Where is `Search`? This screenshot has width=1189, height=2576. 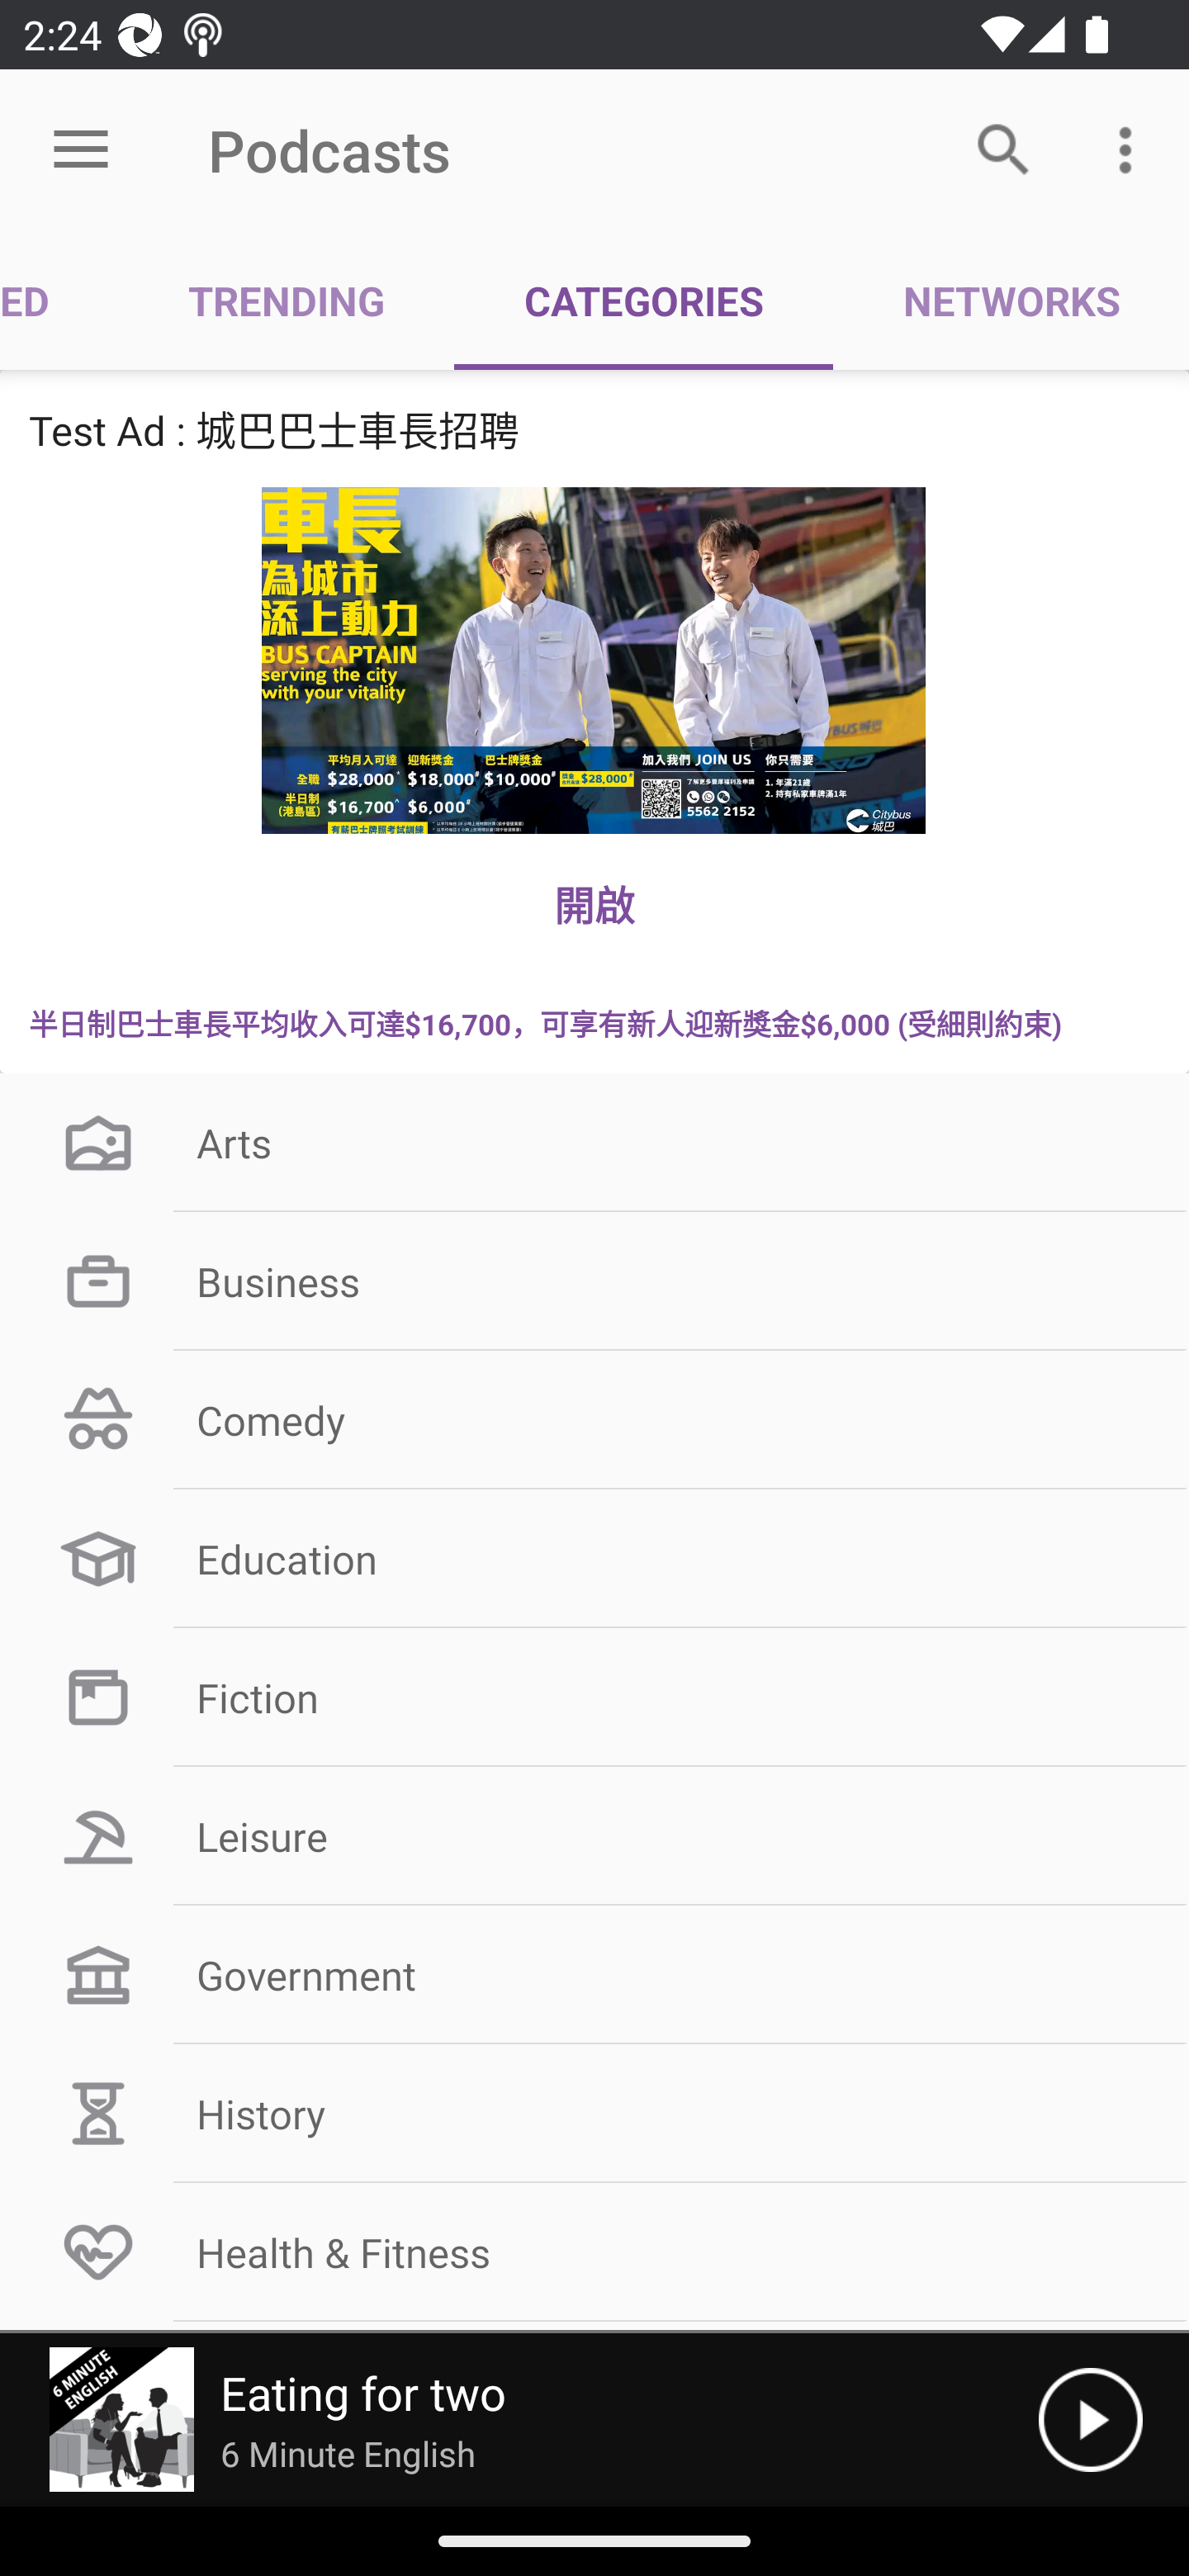
Search is located at coordinates (1004, 149).